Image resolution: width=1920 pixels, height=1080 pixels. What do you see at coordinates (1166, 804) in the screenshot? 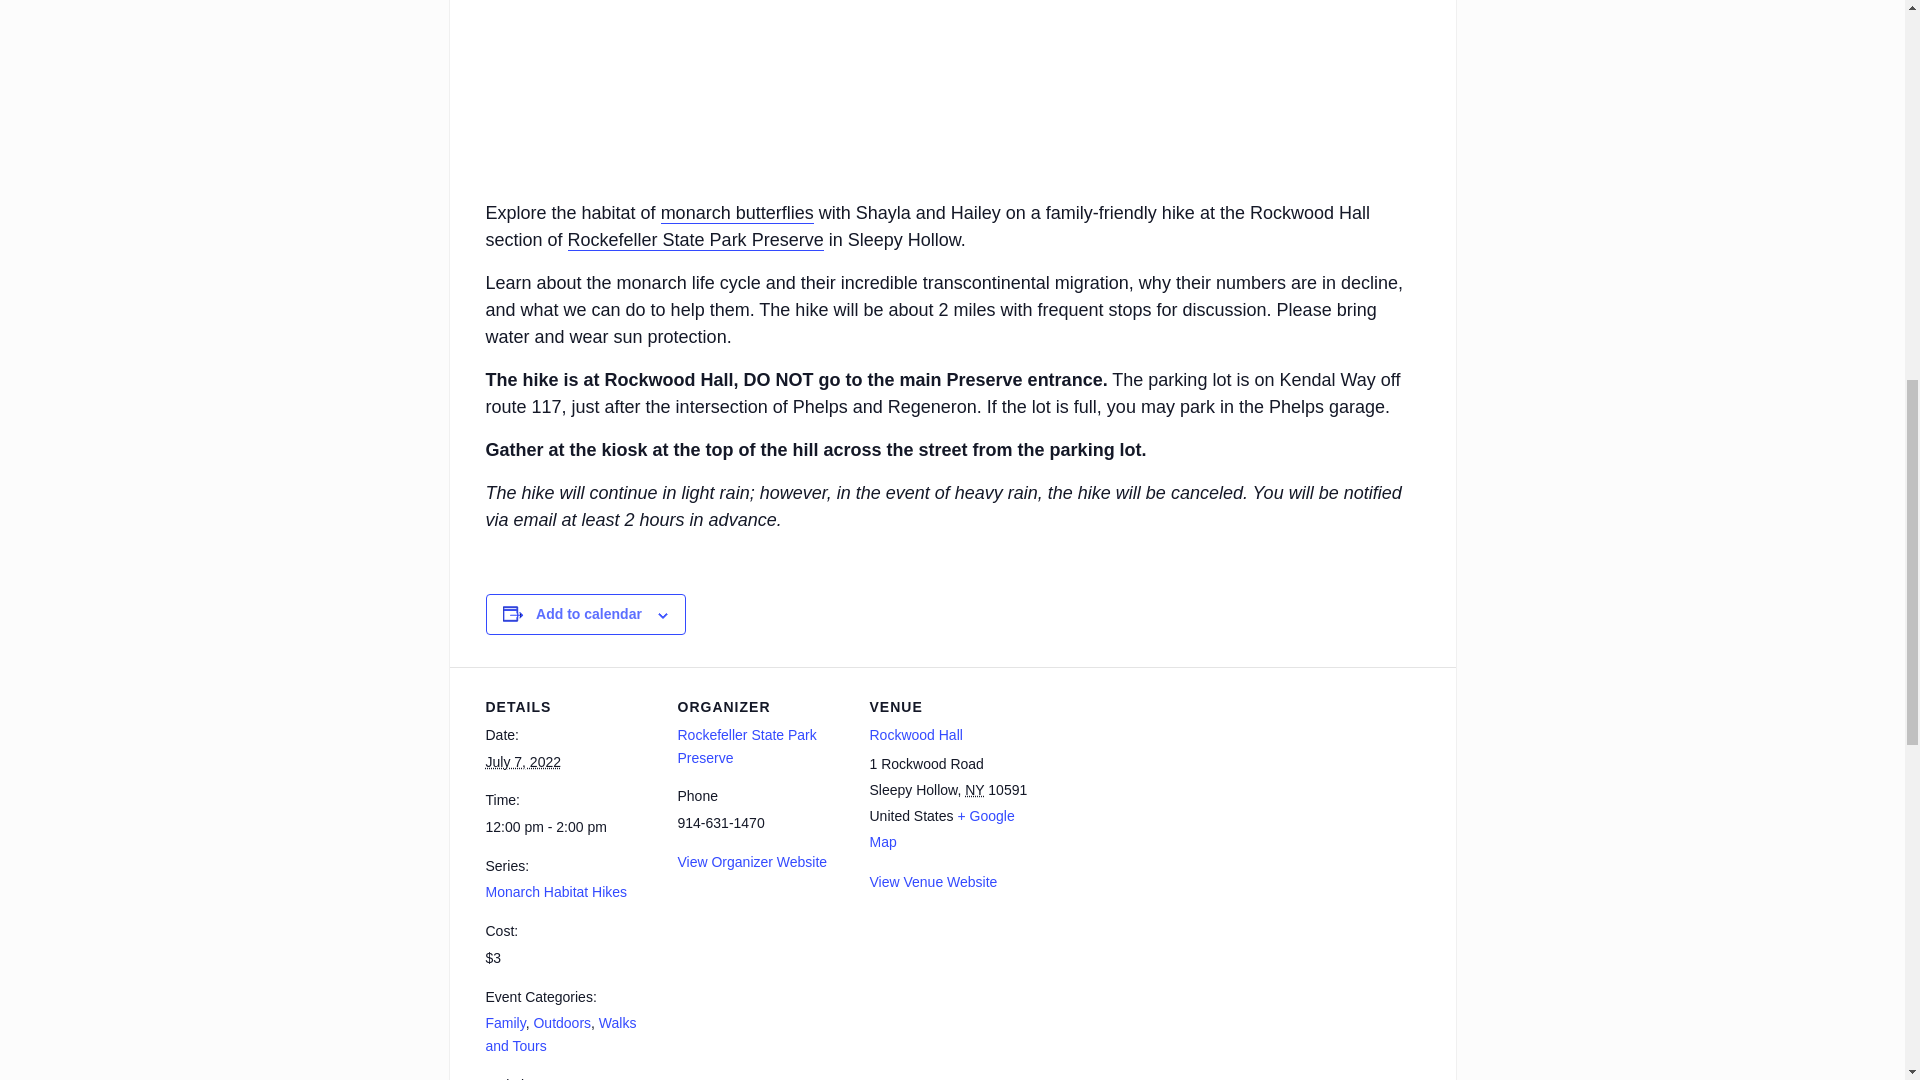
I see `Google maps iframe displaying the address to Rockwood Hall` at bounding box center [1166, 804].